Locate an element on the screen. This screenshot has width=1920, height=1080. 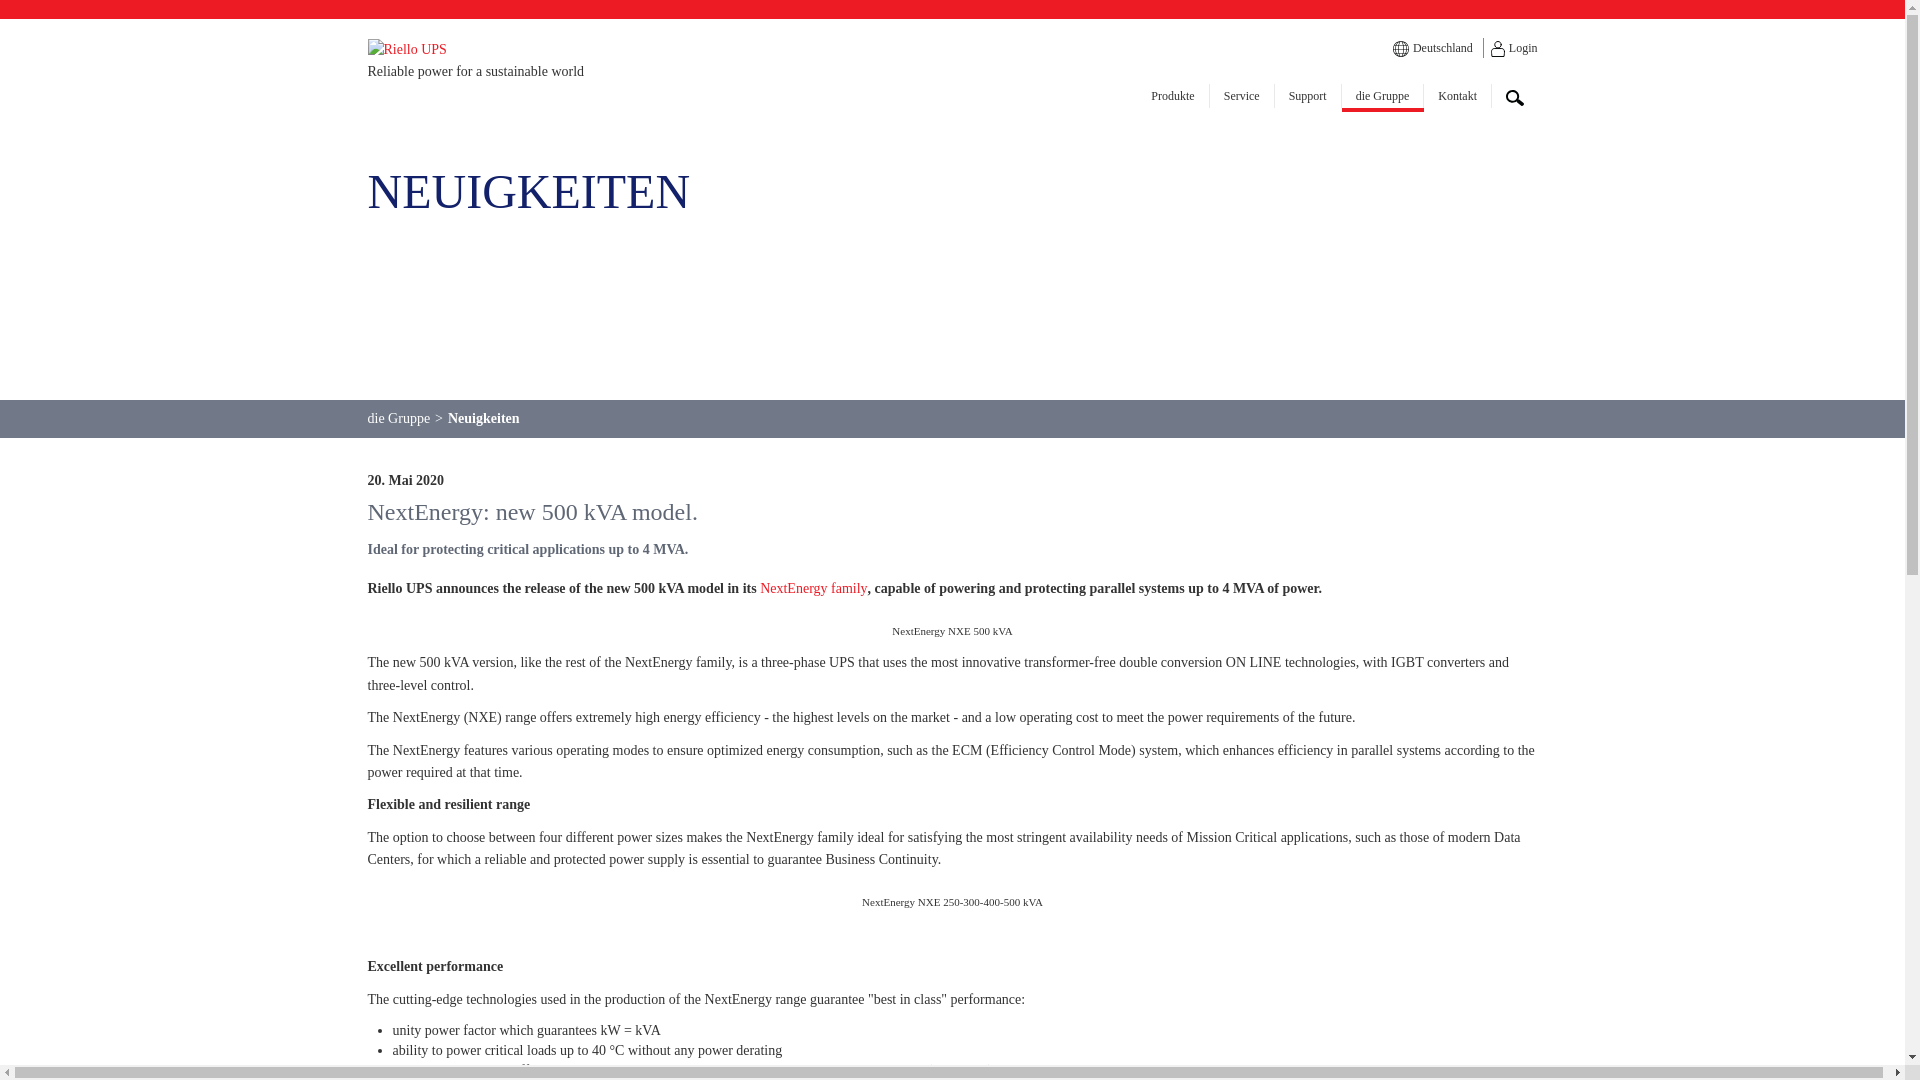
Riello UPS is located at coordinates (408, 48).